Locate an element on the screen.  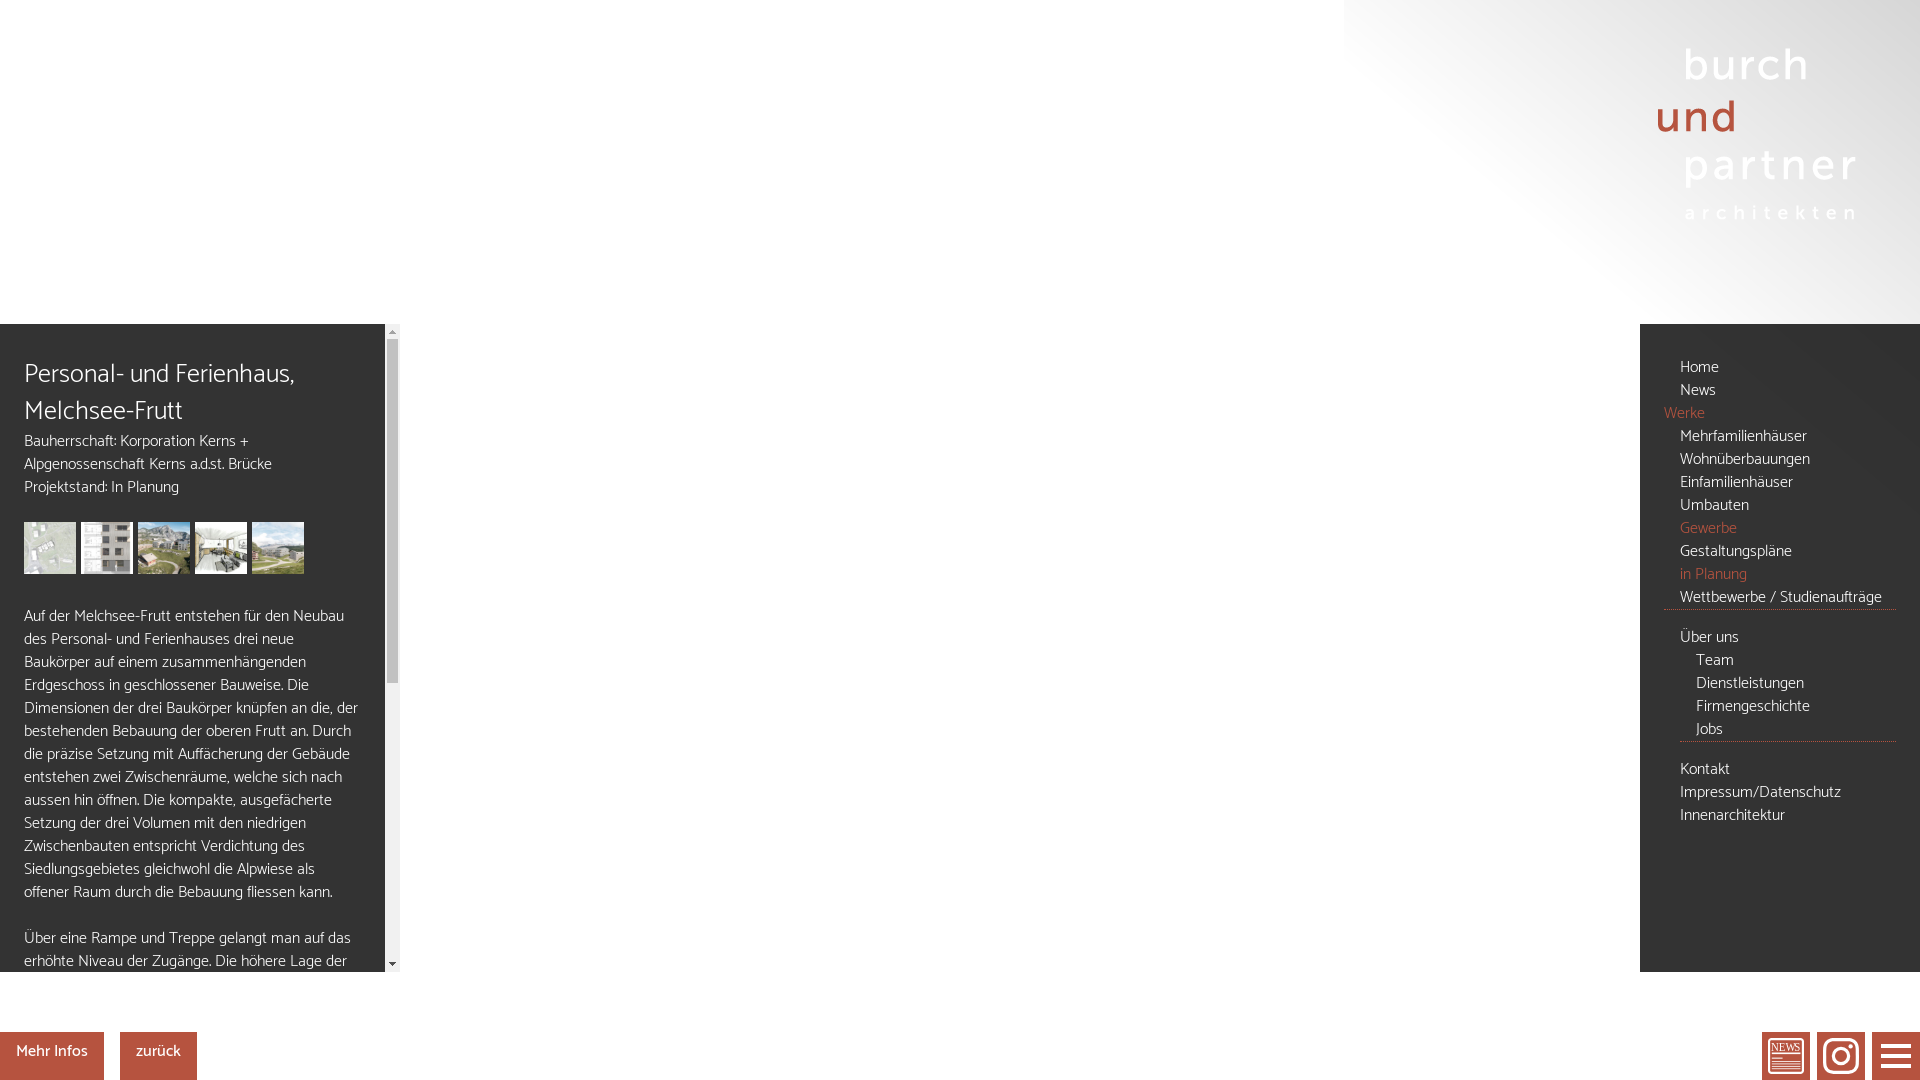
Umbauten is located at coordinates (1788, 506).